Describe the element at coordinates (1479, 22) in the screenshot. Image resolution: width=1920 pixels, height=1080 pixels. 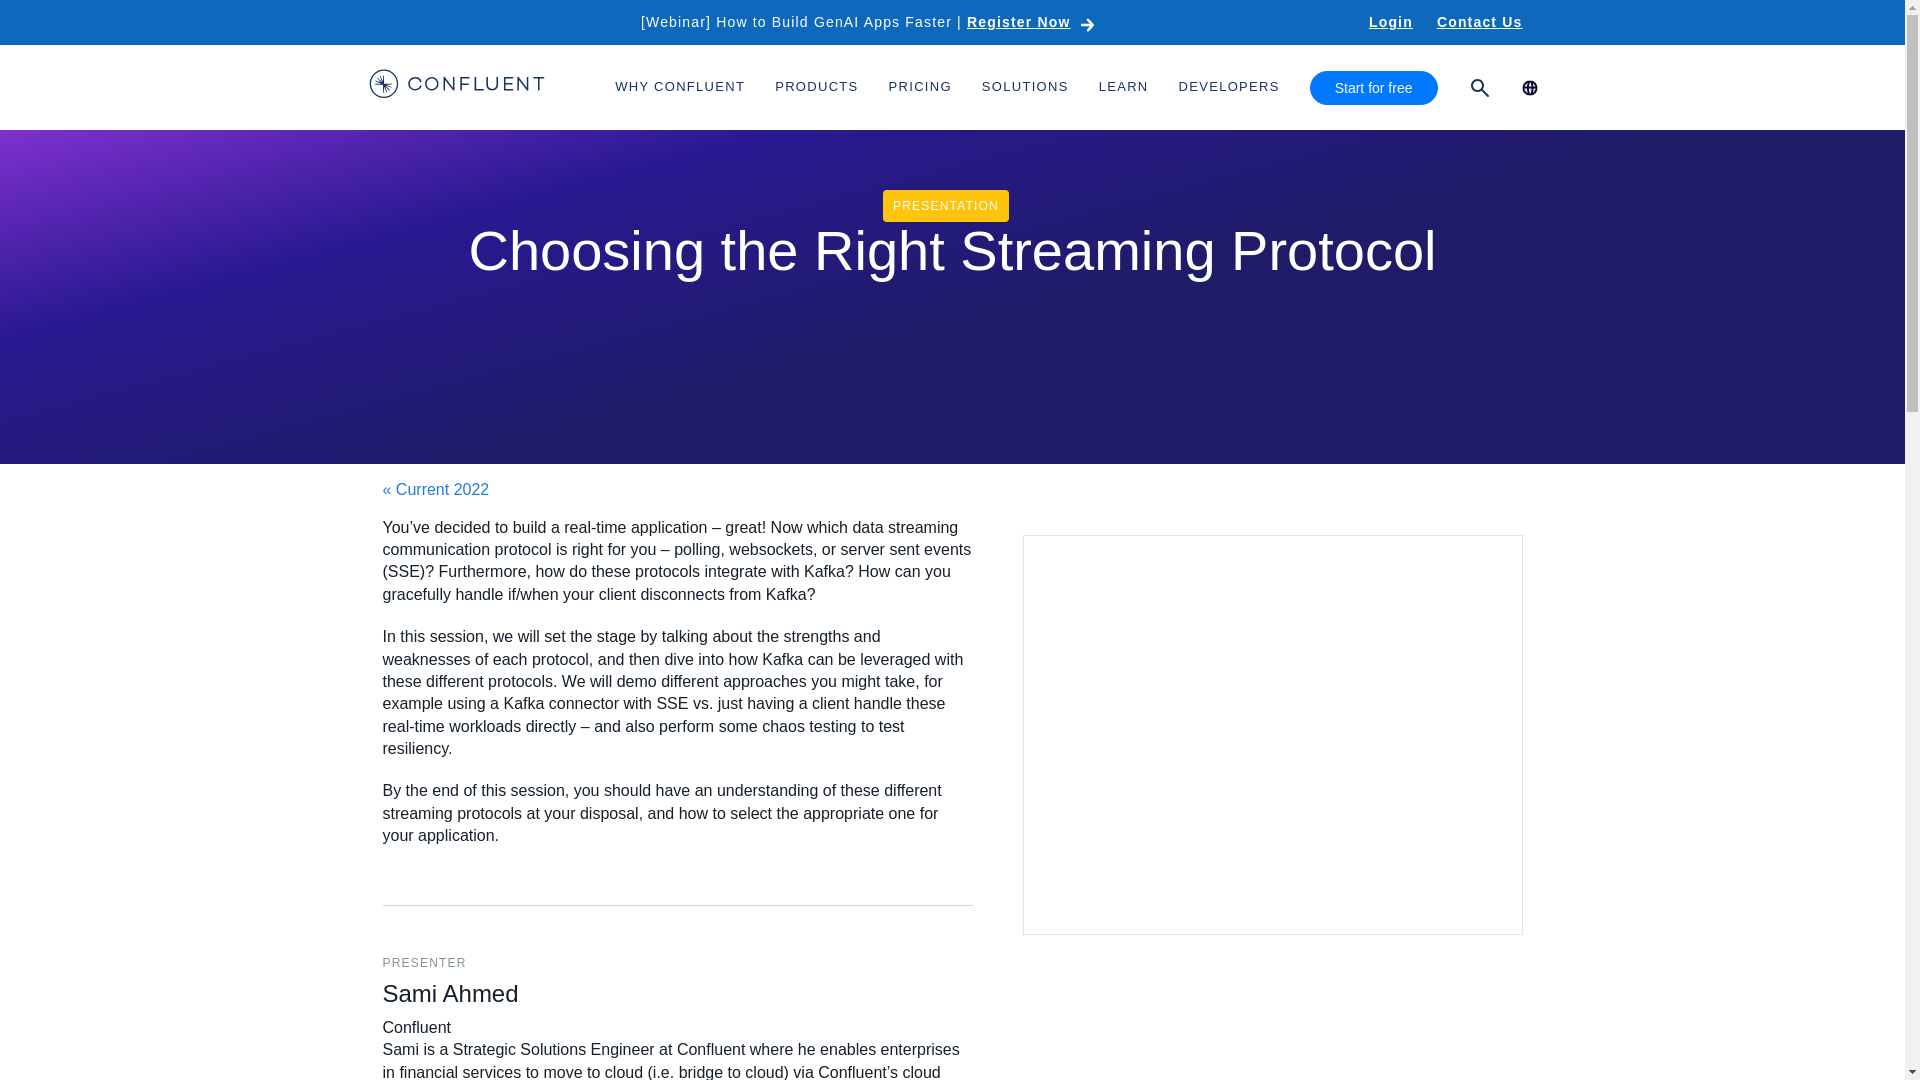
I see `Contact Us` at that location.